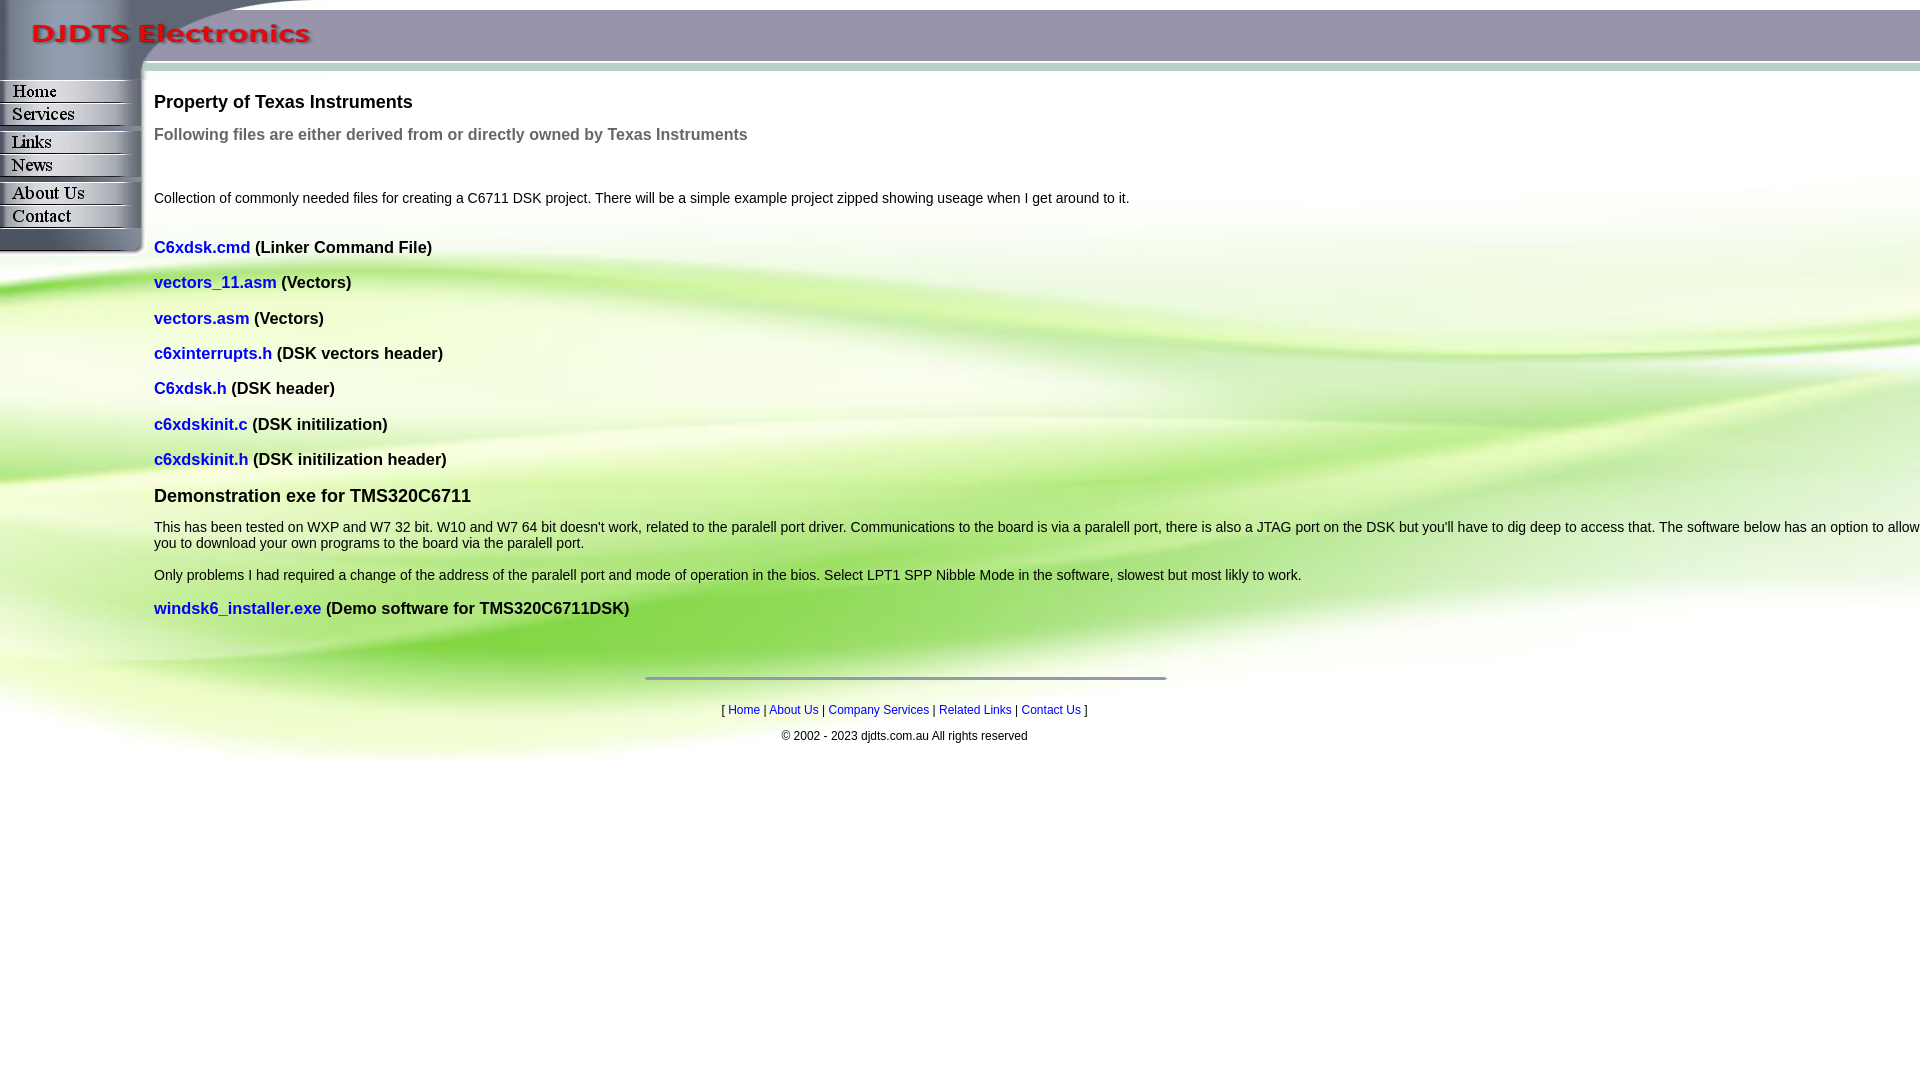 The height and width of the screenshot is (1080, 1920). I want to click on Home, so click(744, 710).